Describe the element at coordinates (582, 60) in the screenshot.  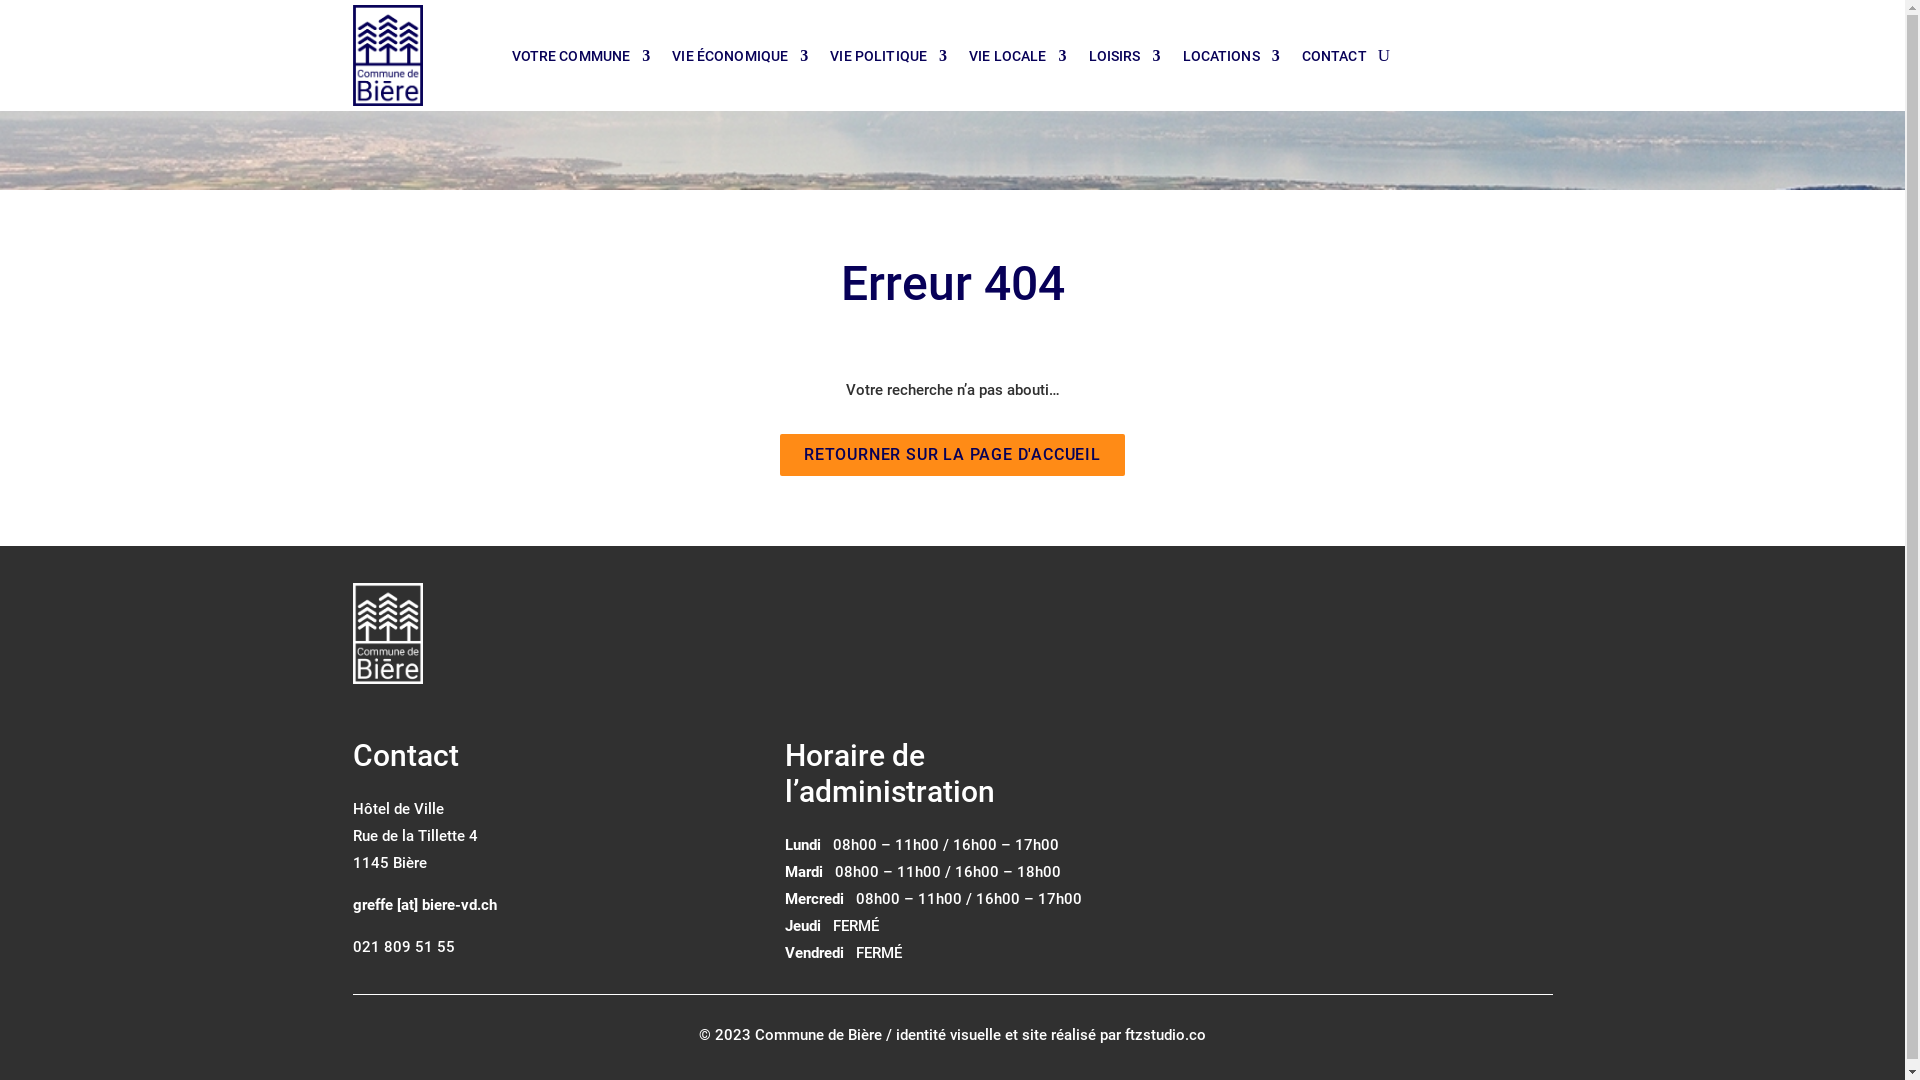
I see `VOTRE COMMUNE` at that location.